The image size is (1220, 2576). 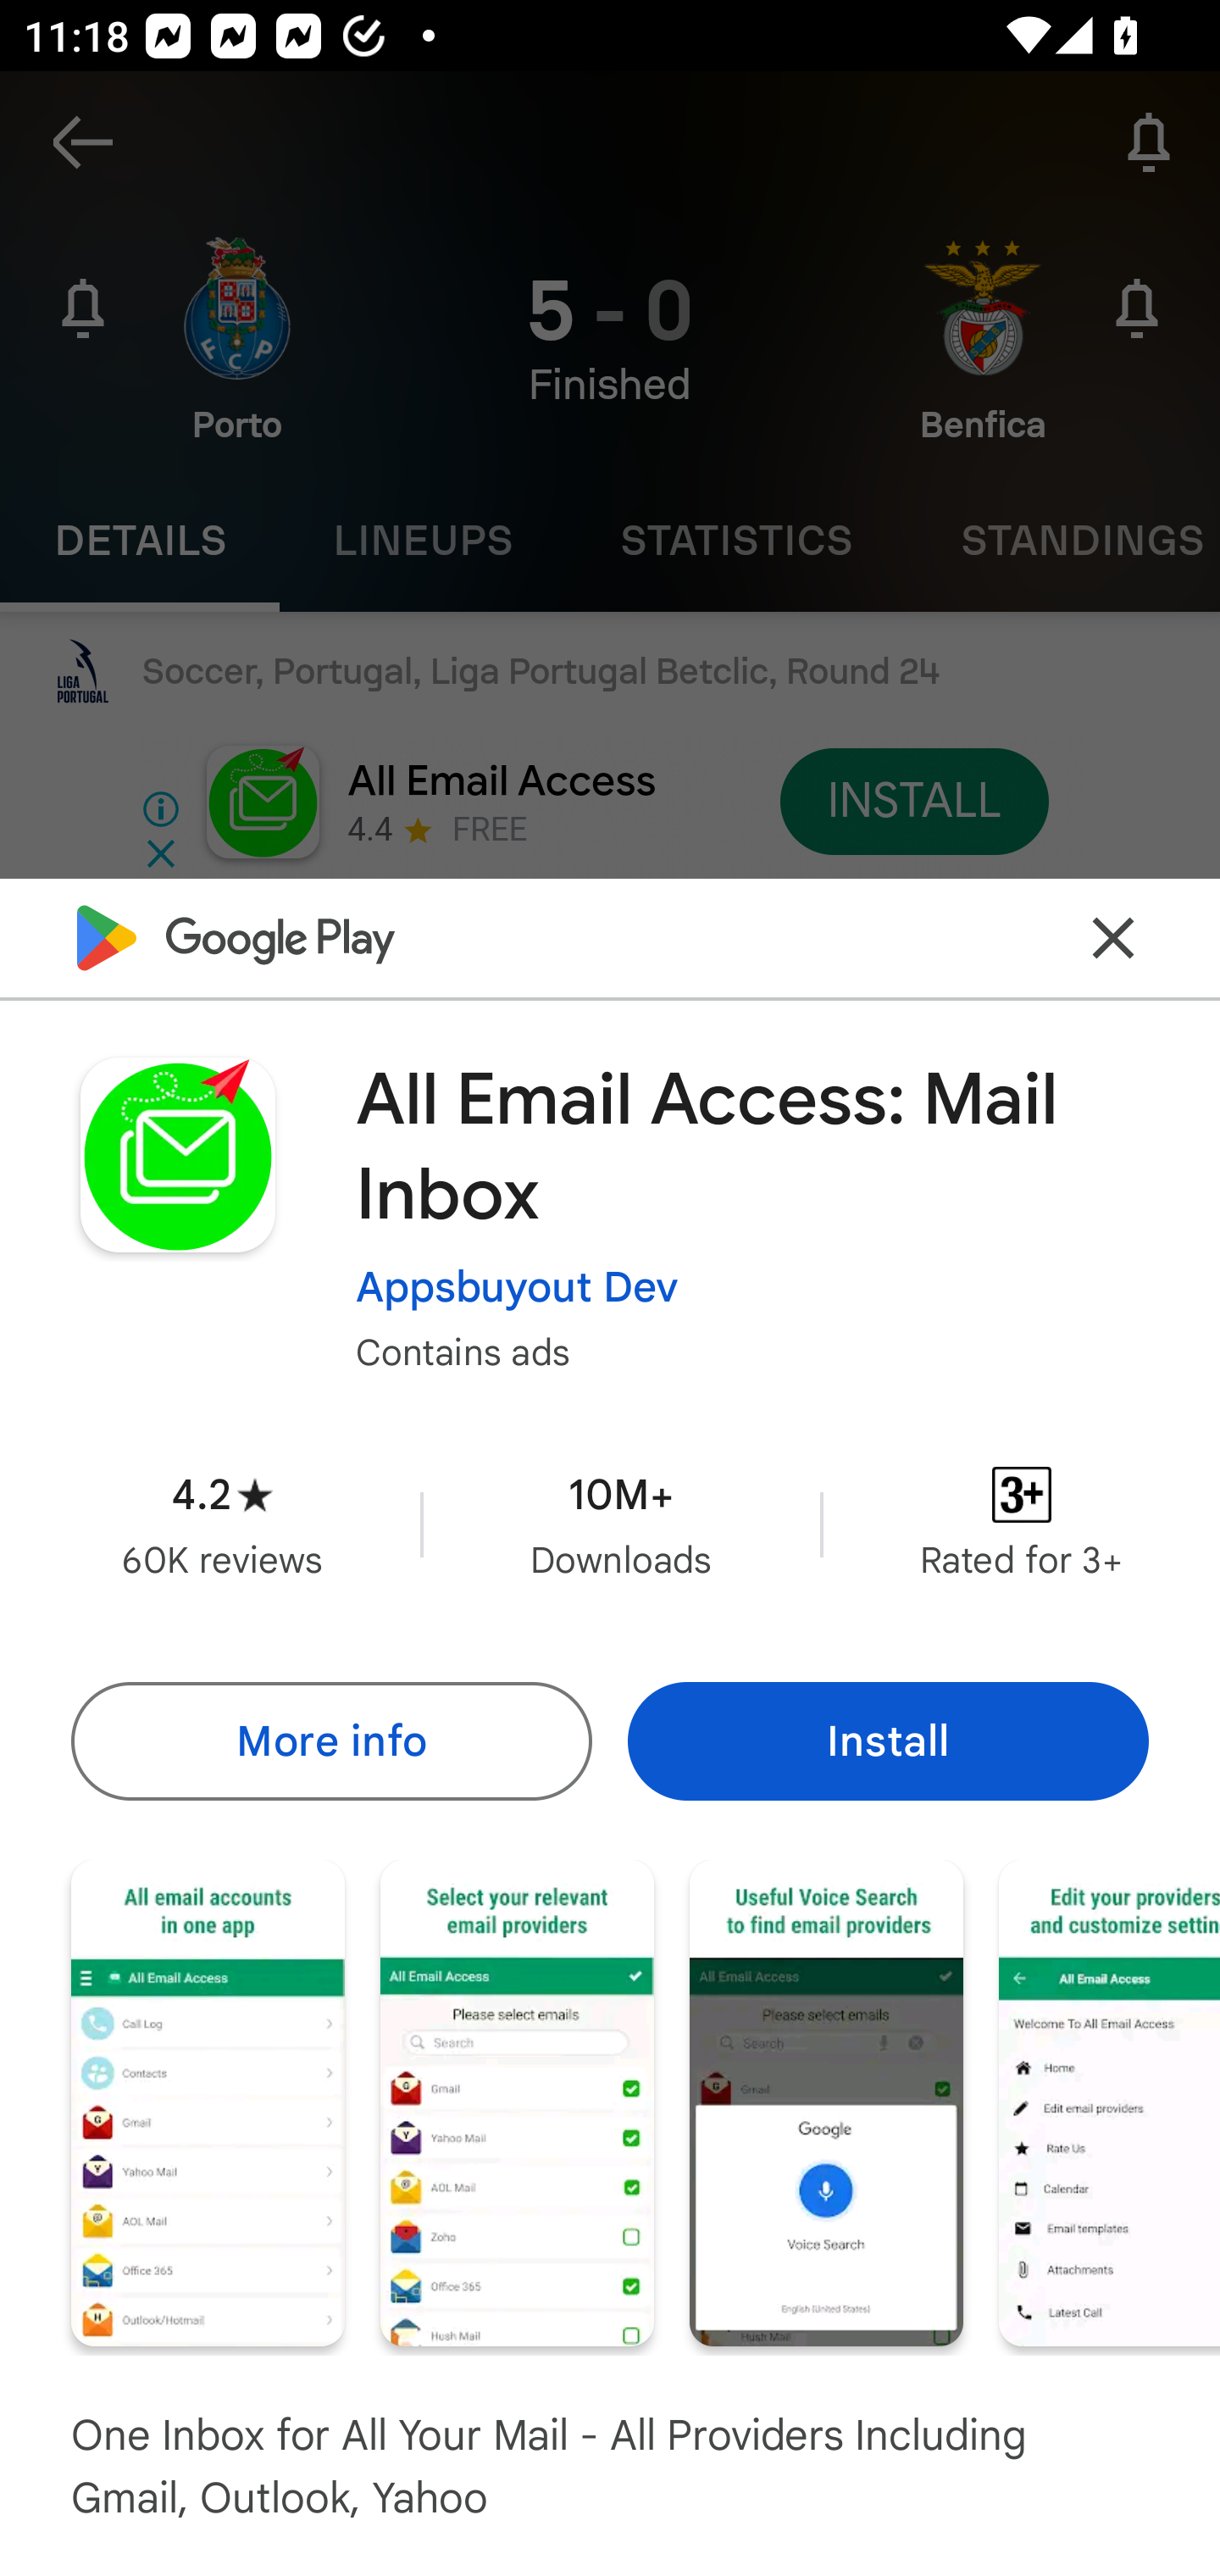 What do you see at coordinates (330, 1740) in the screenshot?
I see `More info` at bounding box center [330, 1740].